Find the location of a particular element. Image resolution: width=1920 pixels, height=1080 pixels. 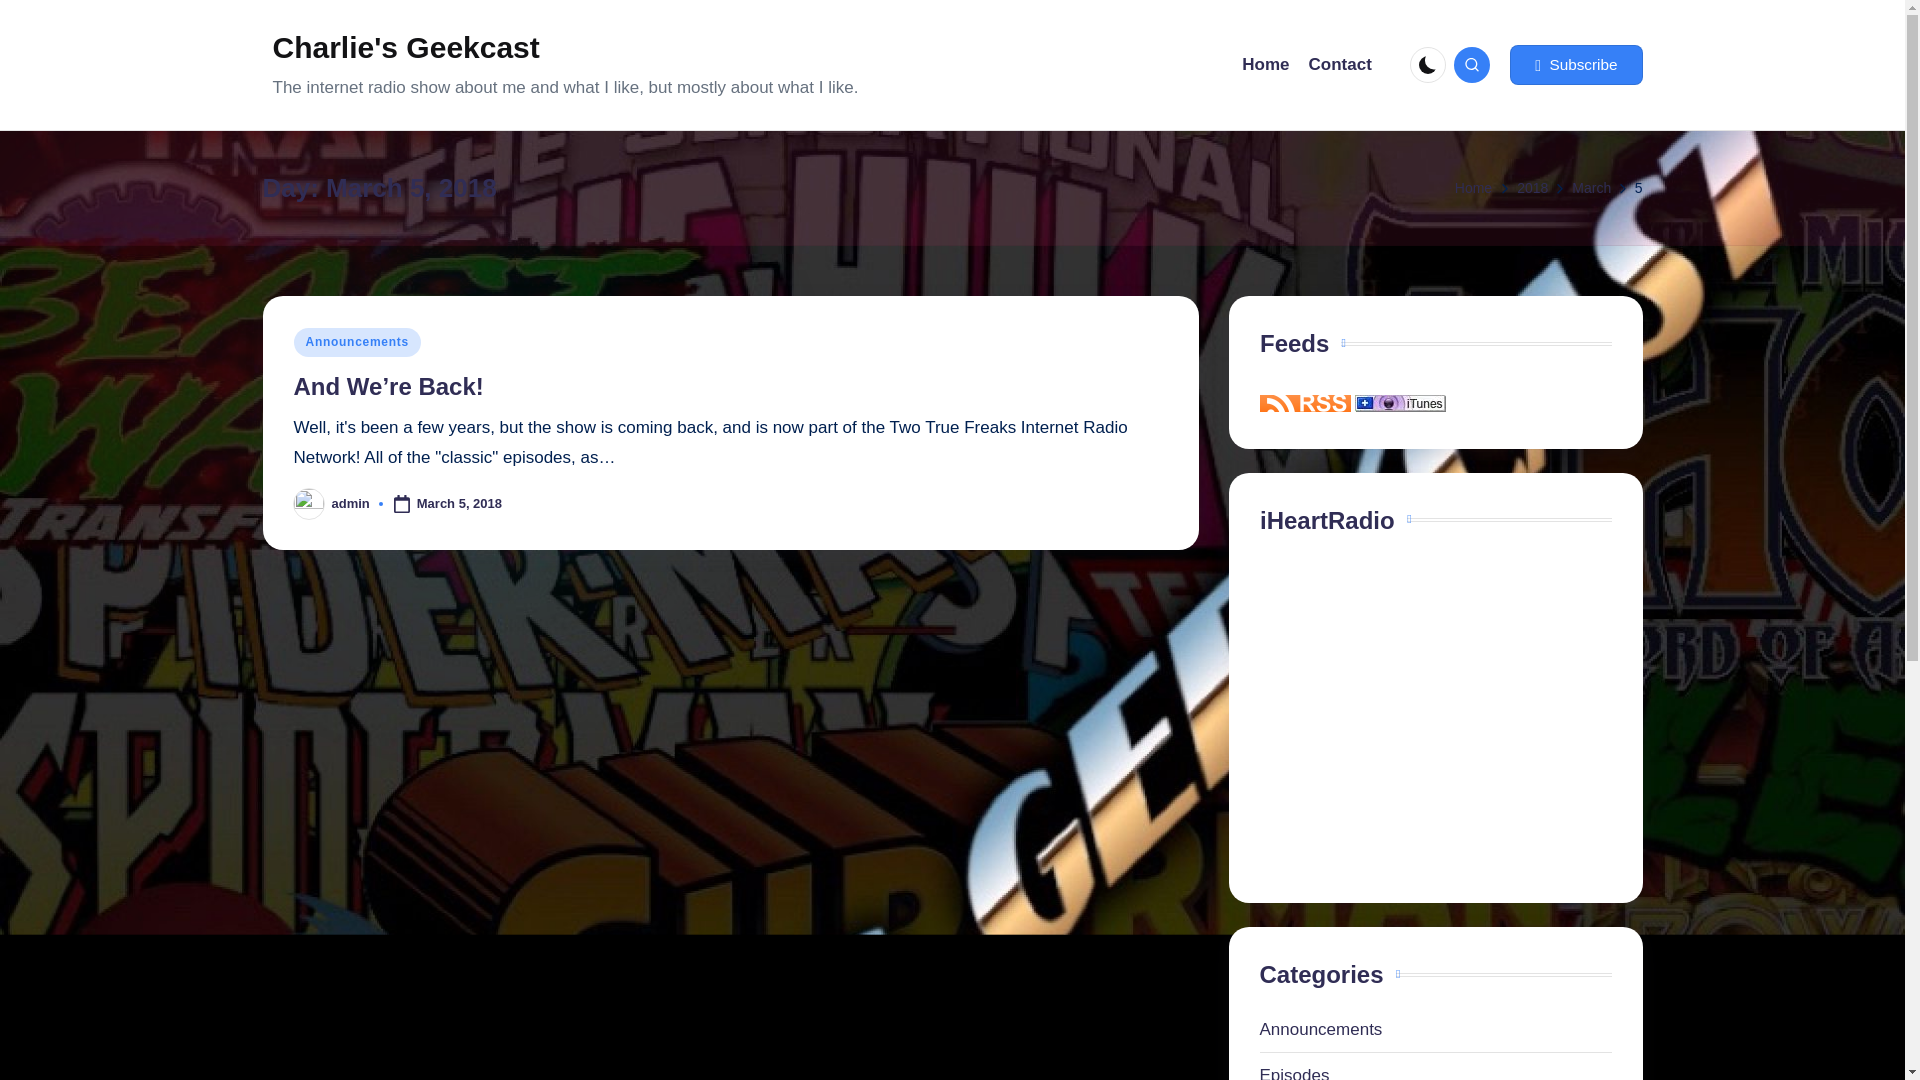

Charlie's Geekcast is located at coordinates (565, 48).